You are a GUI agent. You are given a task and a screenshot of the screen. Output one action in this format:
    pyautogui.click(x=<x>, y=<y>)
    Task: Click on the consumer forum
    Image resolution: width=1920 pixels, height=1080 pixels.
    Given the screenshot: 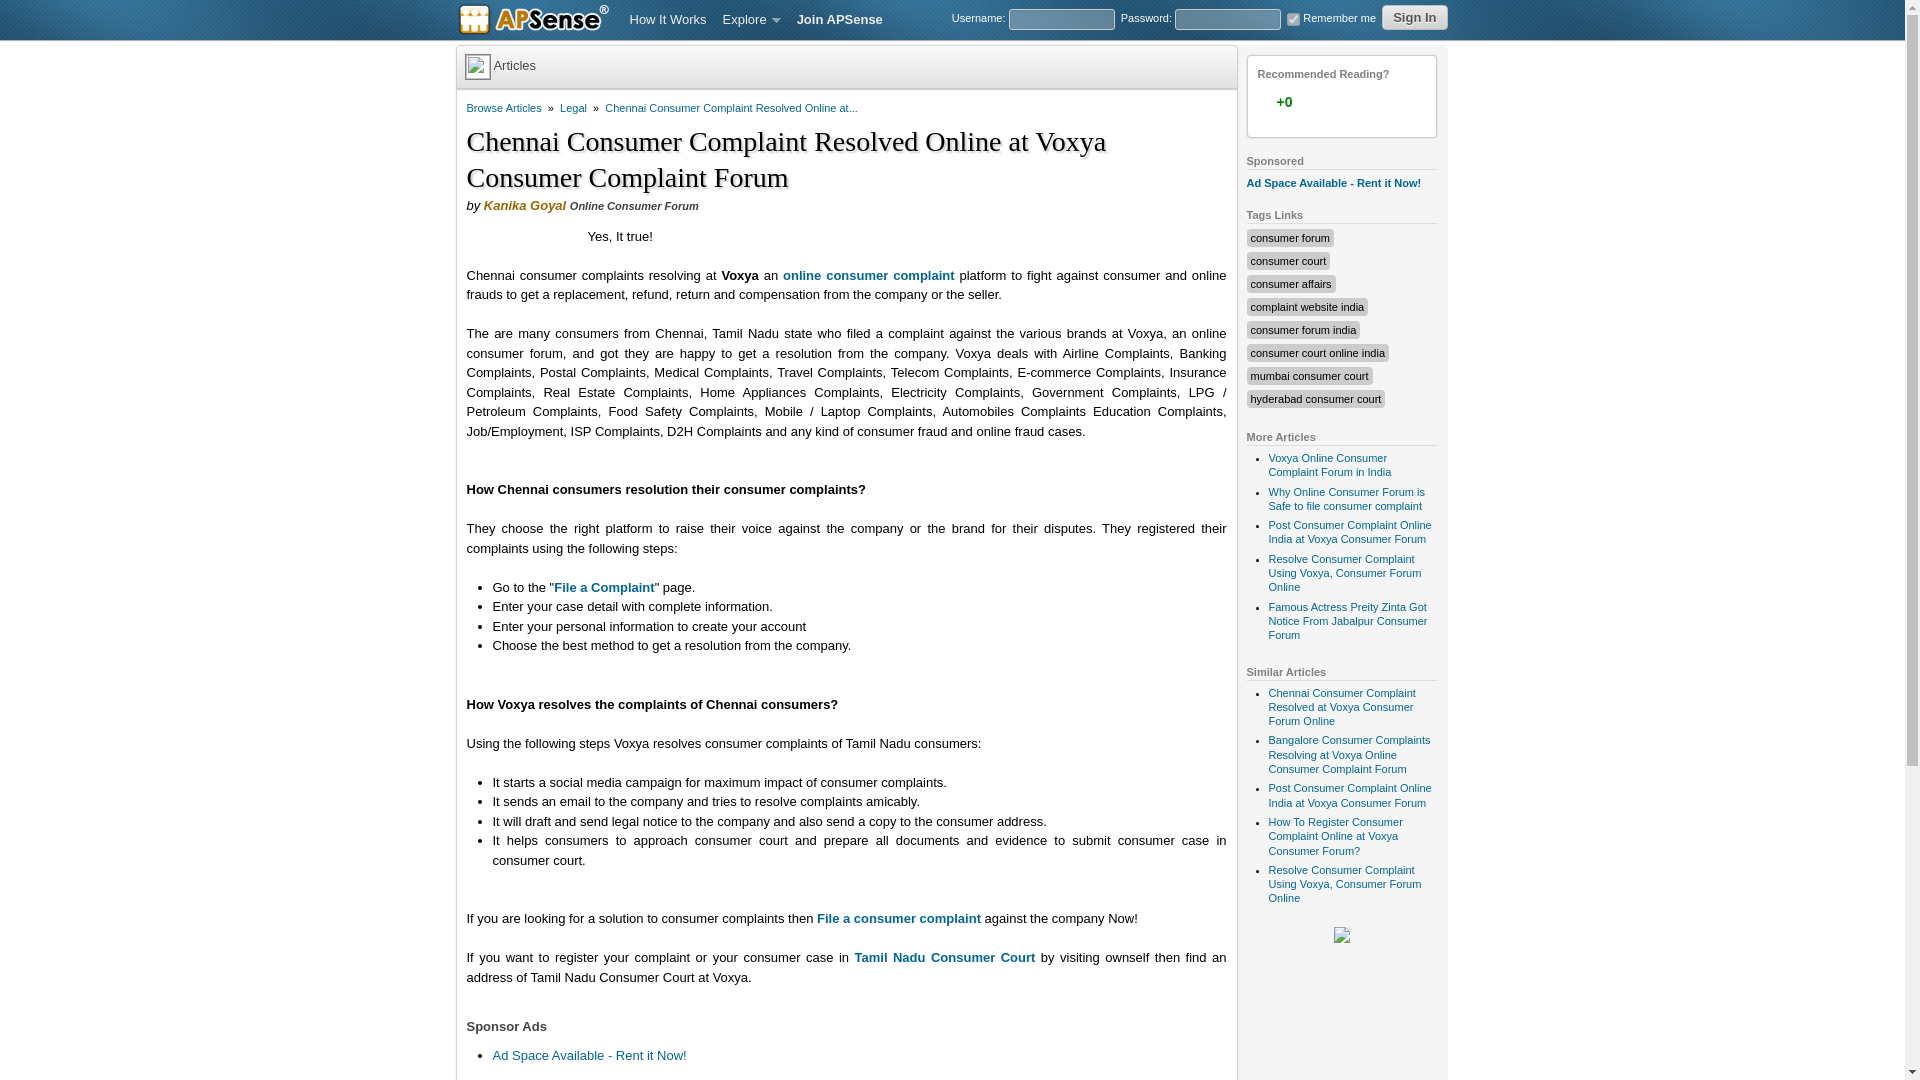 What is the action you would take?
    pyautogui.click(x=1288, y=238)
    